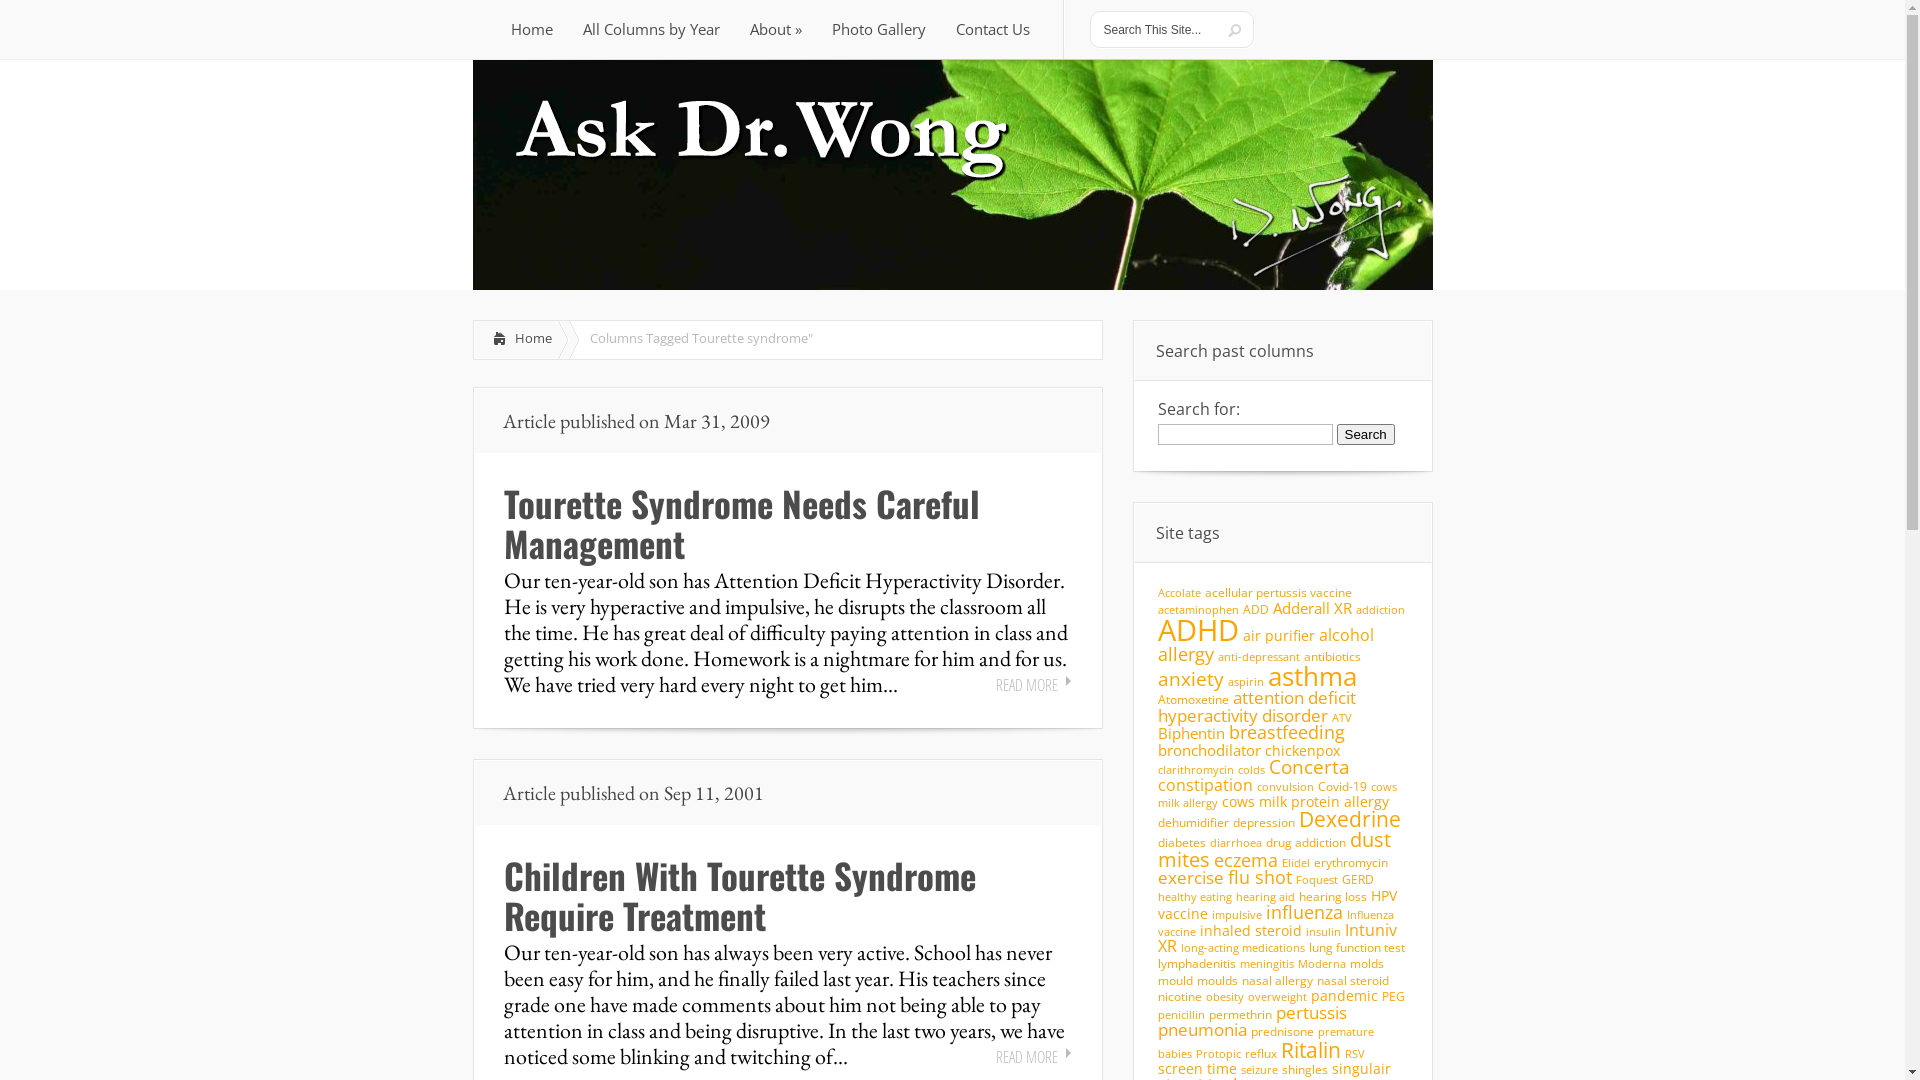 This screenshot has height=1080, width=1920. Describe the element at coordinates (1180, 593) in the screenshot. I see `Accolate` at that location.